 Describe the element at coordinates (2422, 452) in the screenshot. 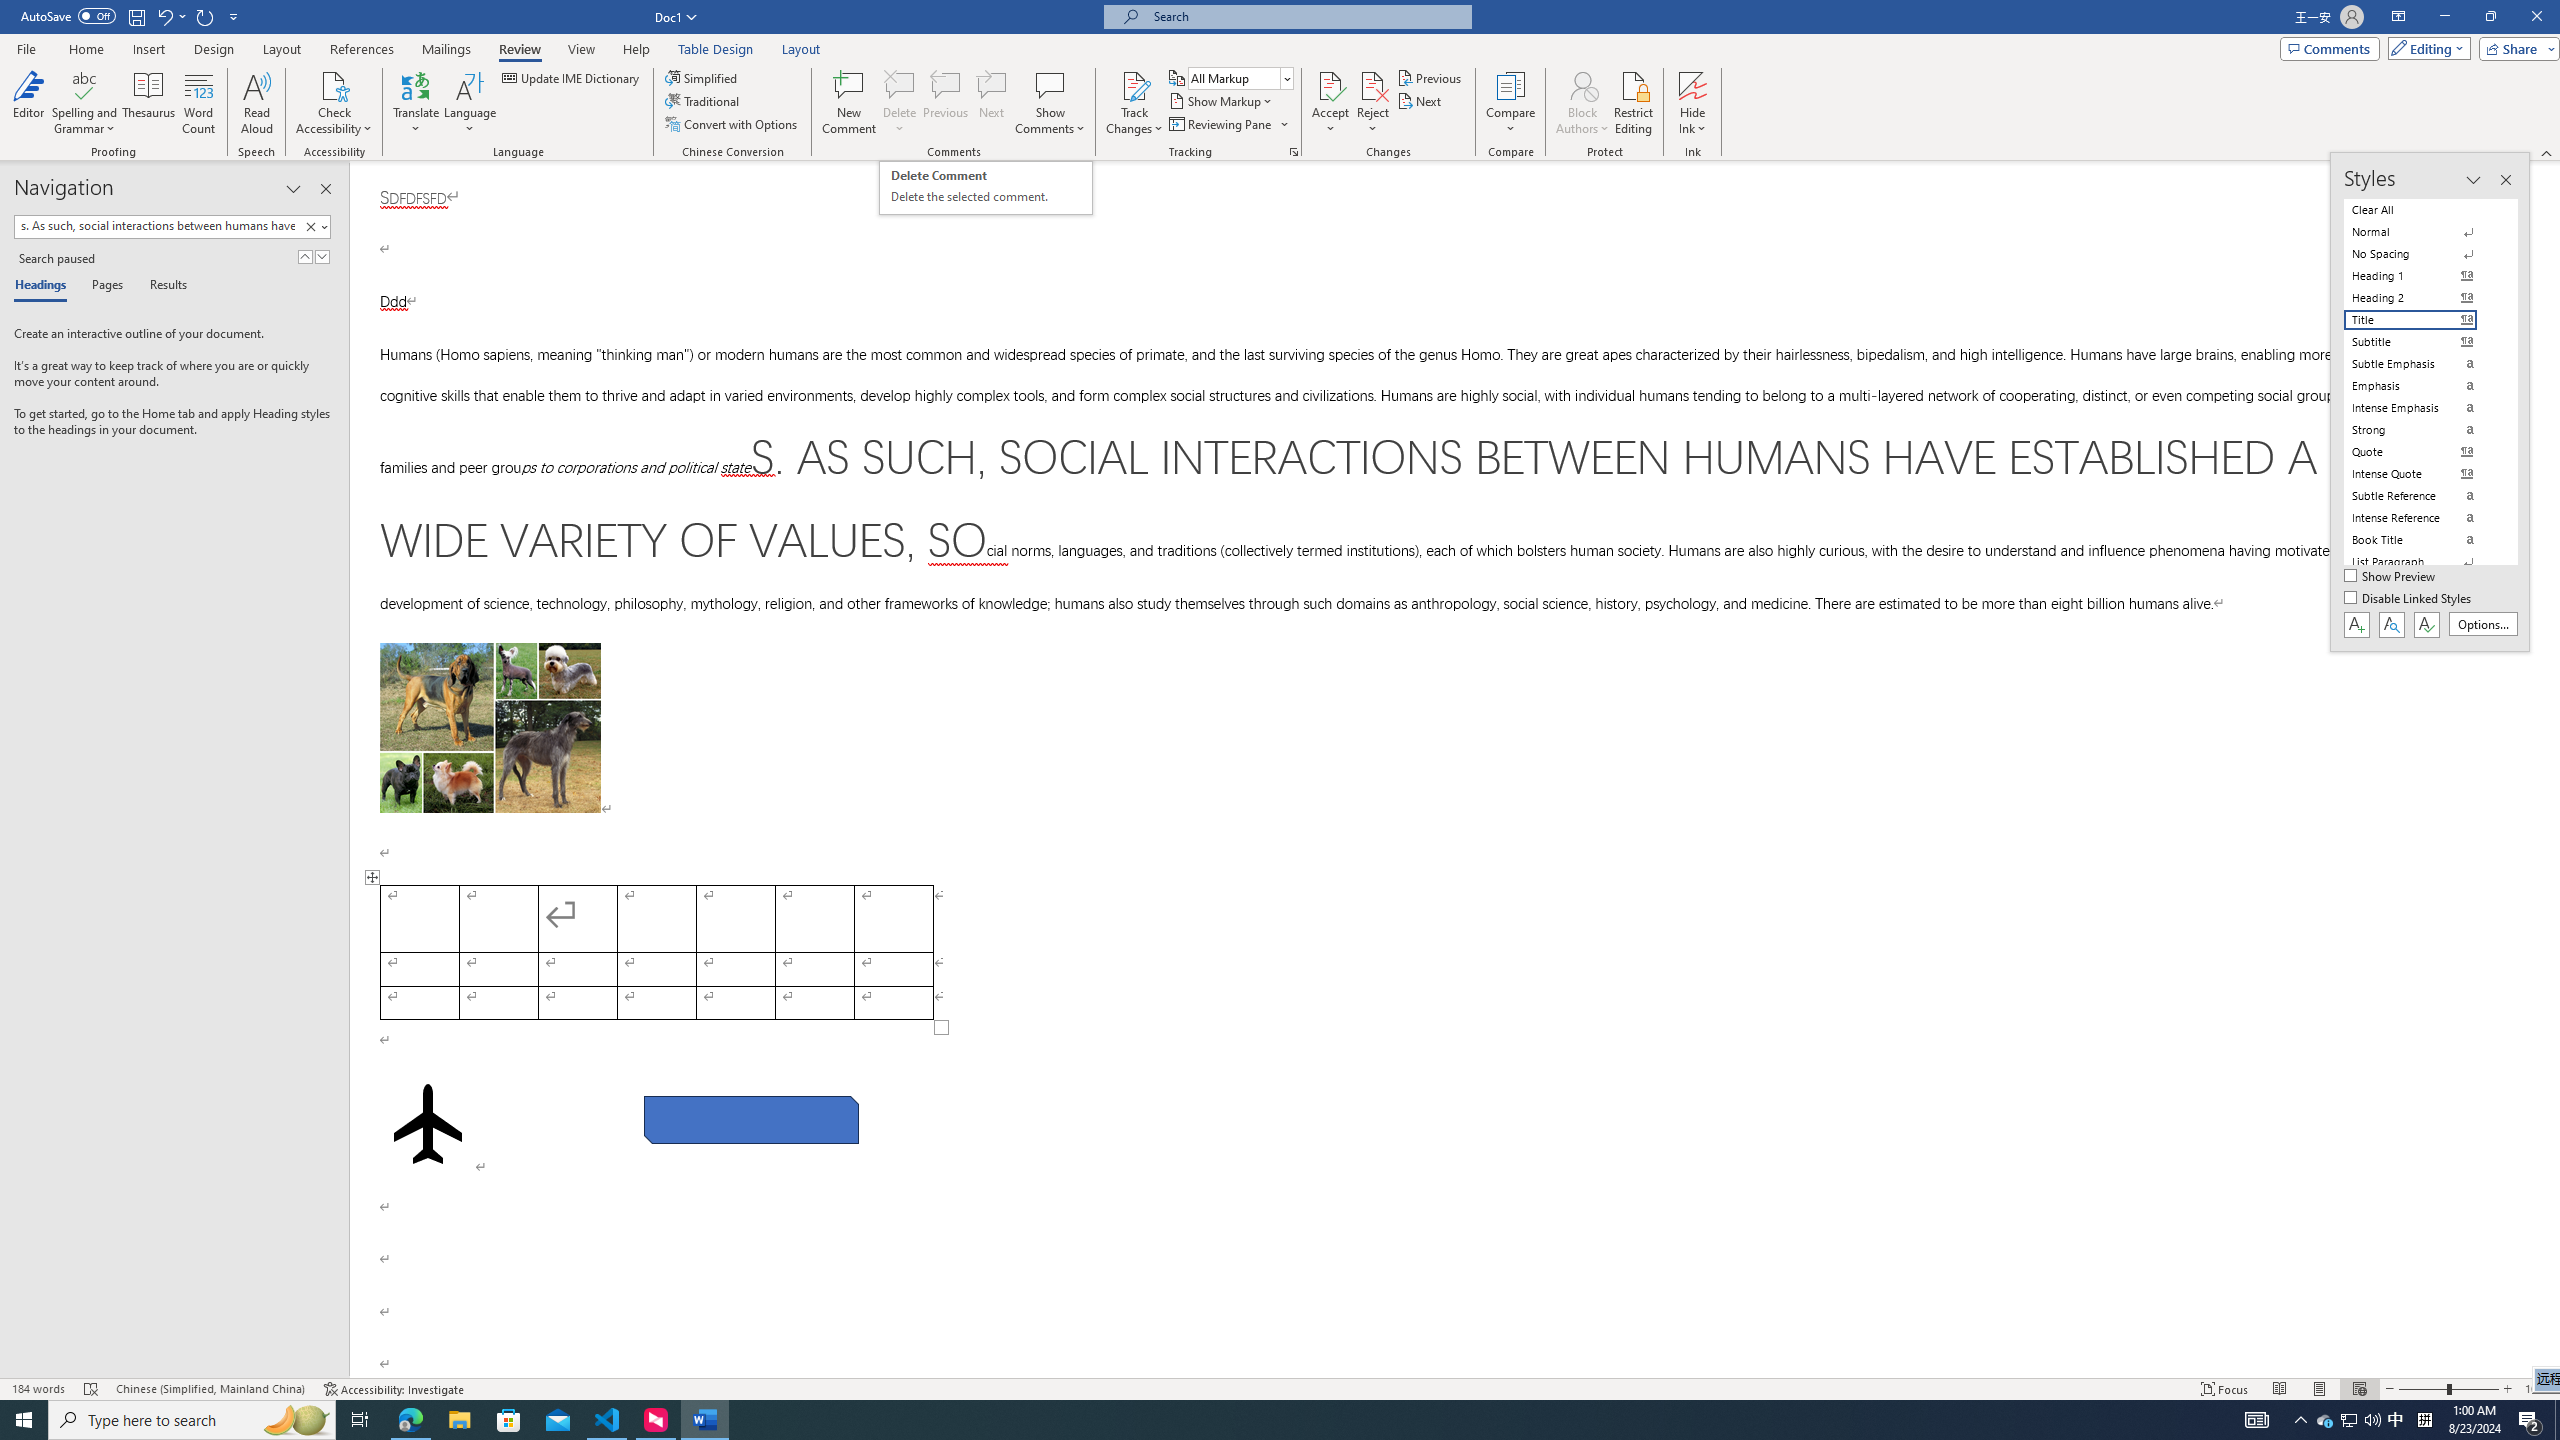

I see `Word Count` at that location.